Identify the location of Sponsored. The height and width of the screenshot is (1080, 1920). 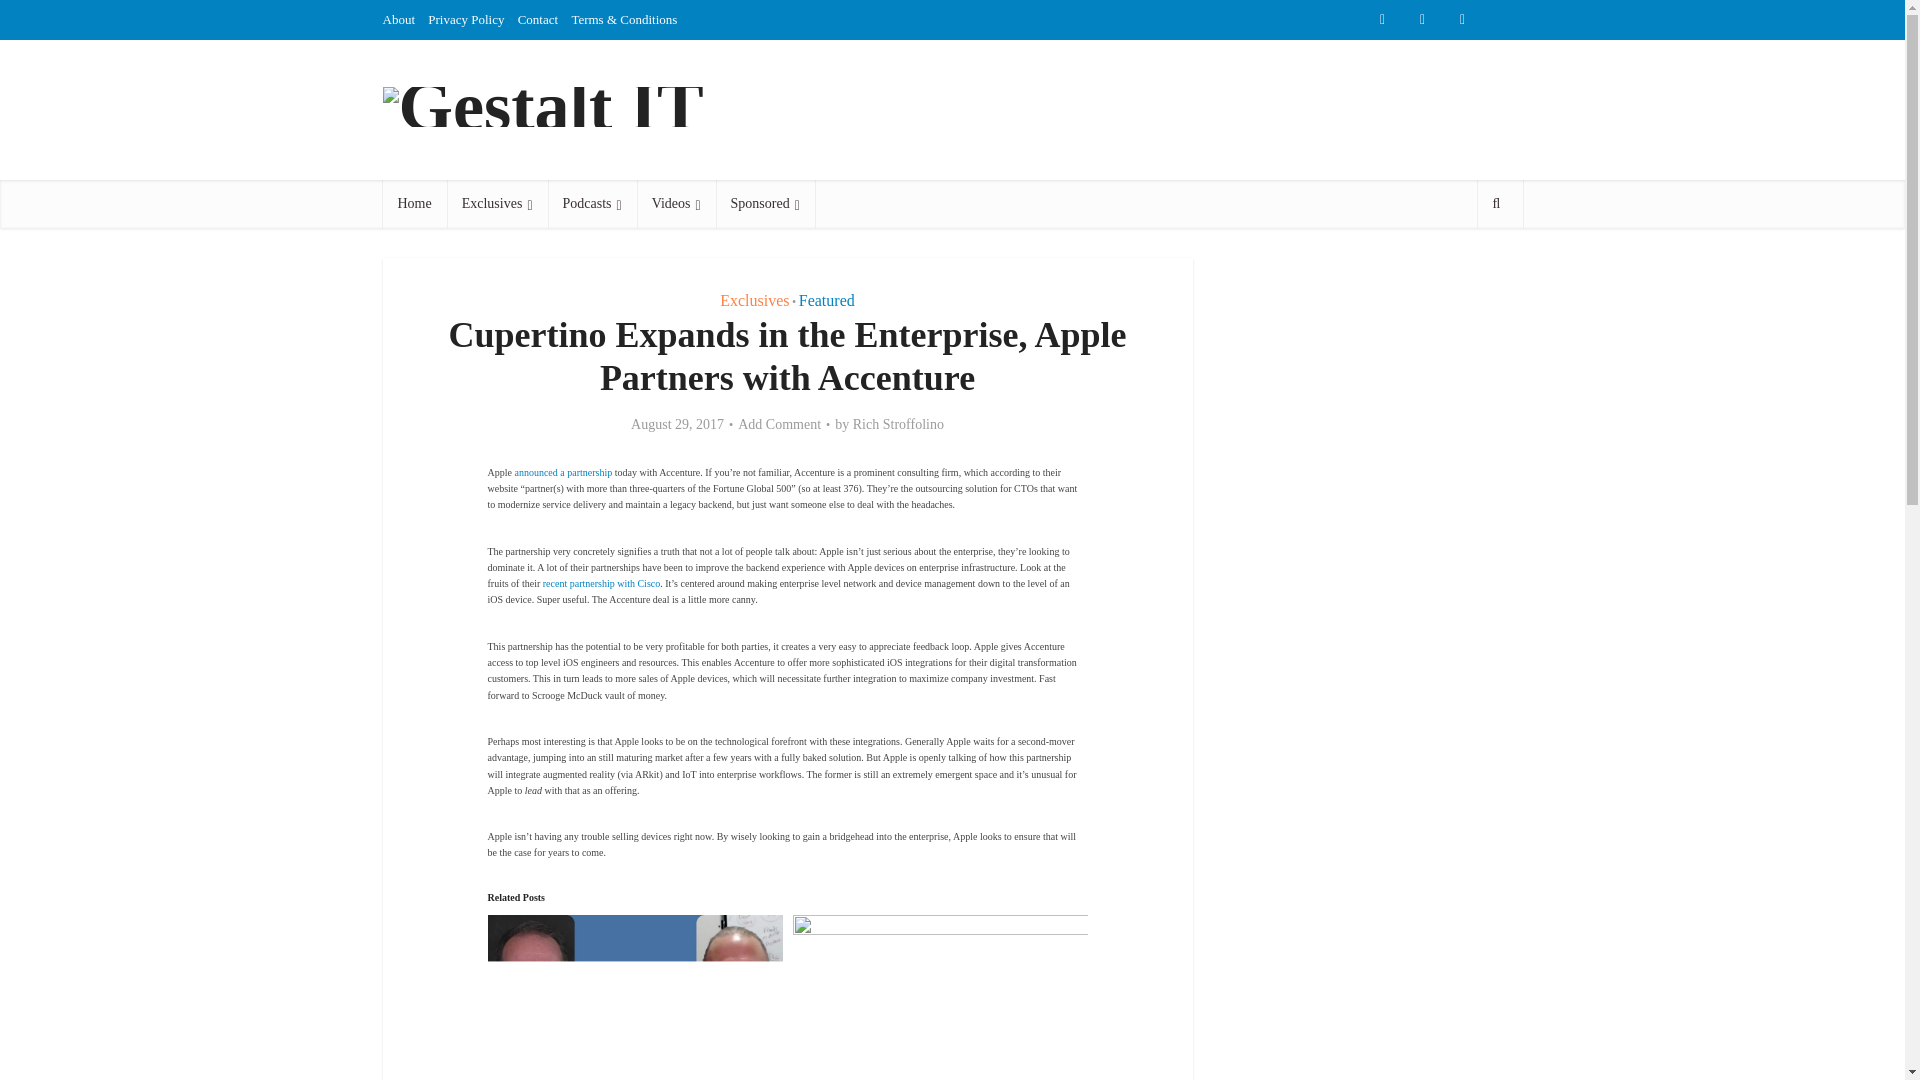
(765, 204).